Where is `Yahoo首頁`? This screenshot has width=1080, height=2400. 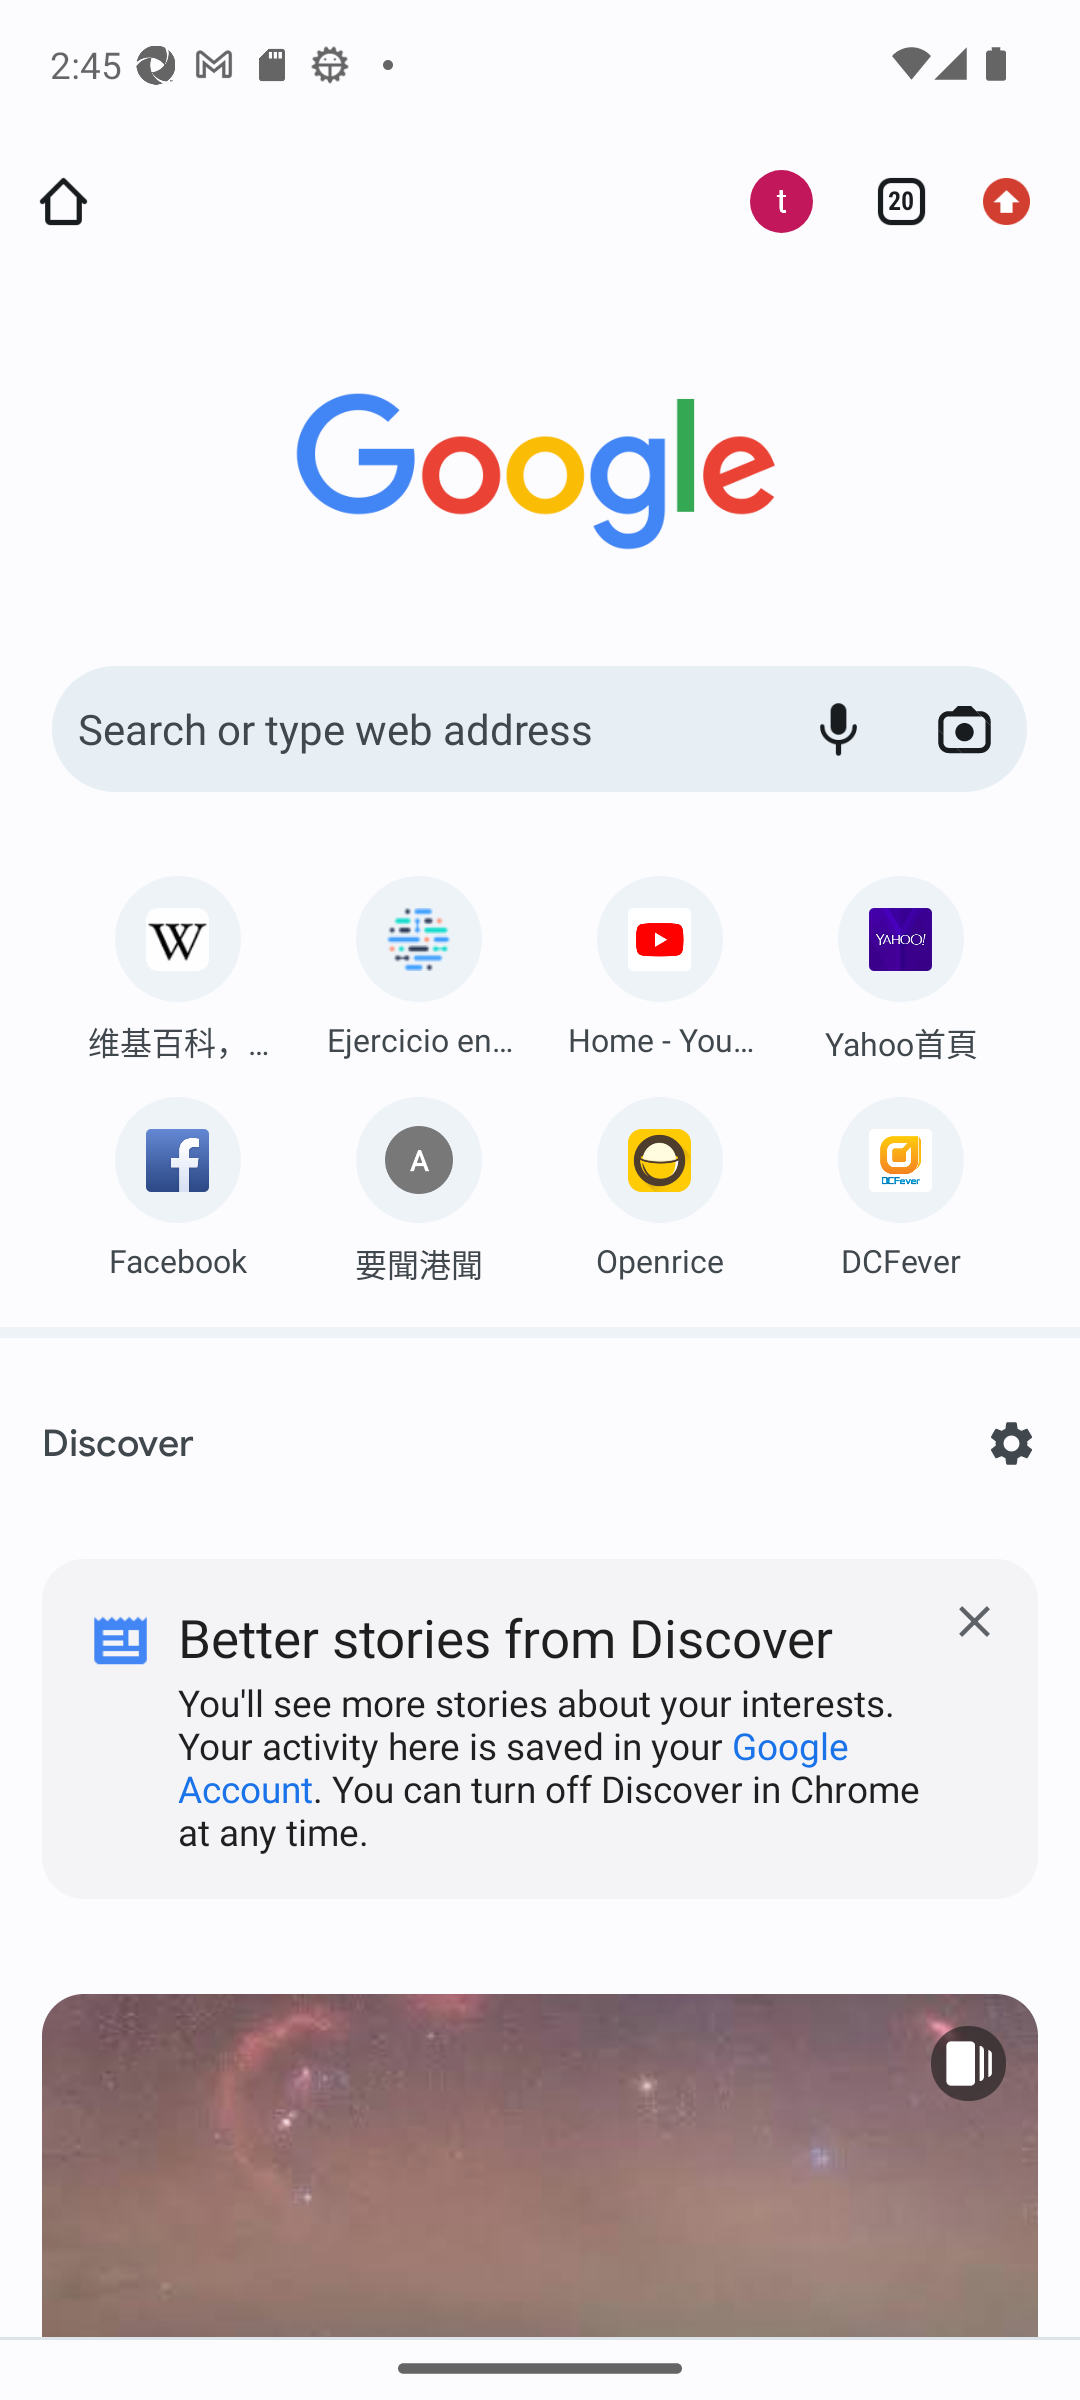
Yahoo首頁 is located at coordinates (900, 962).